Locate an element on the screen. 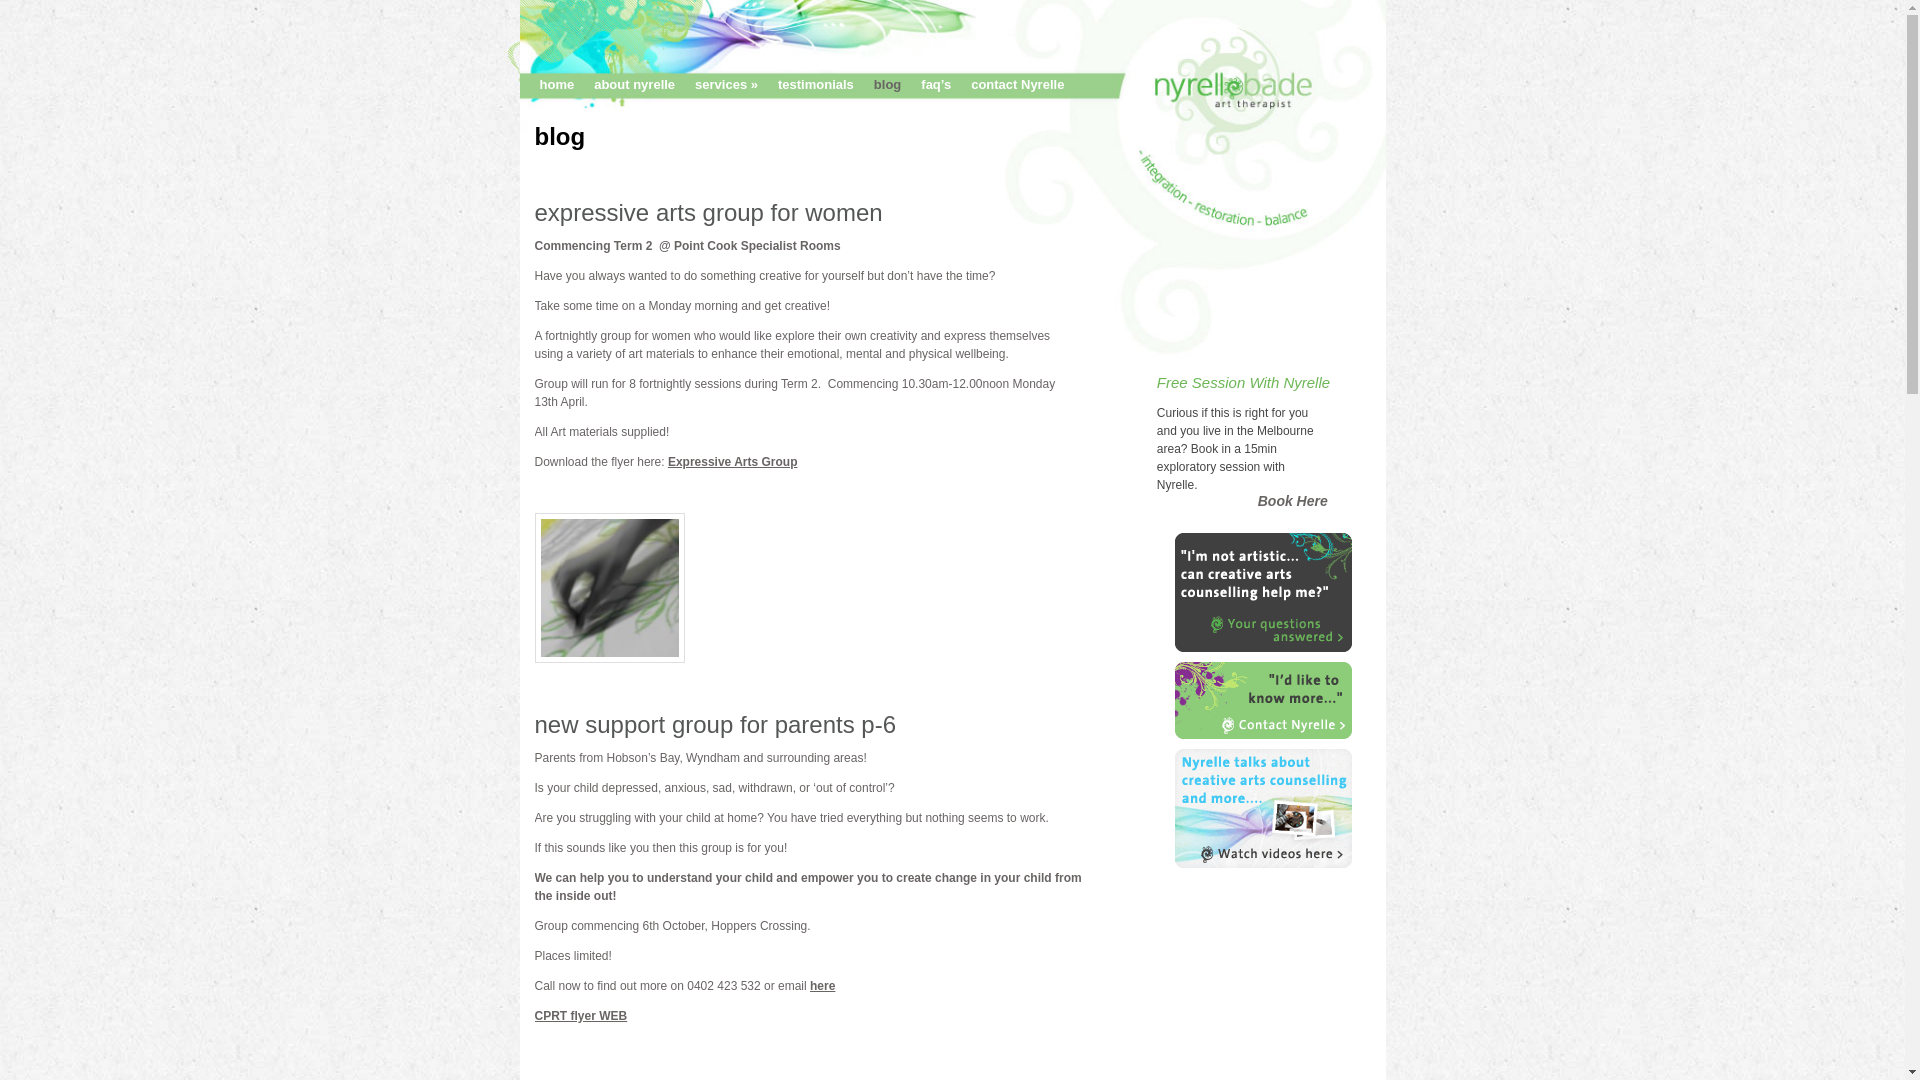 The image size is (1920, 1080). Book Here is located at coordinates (1293, 500).